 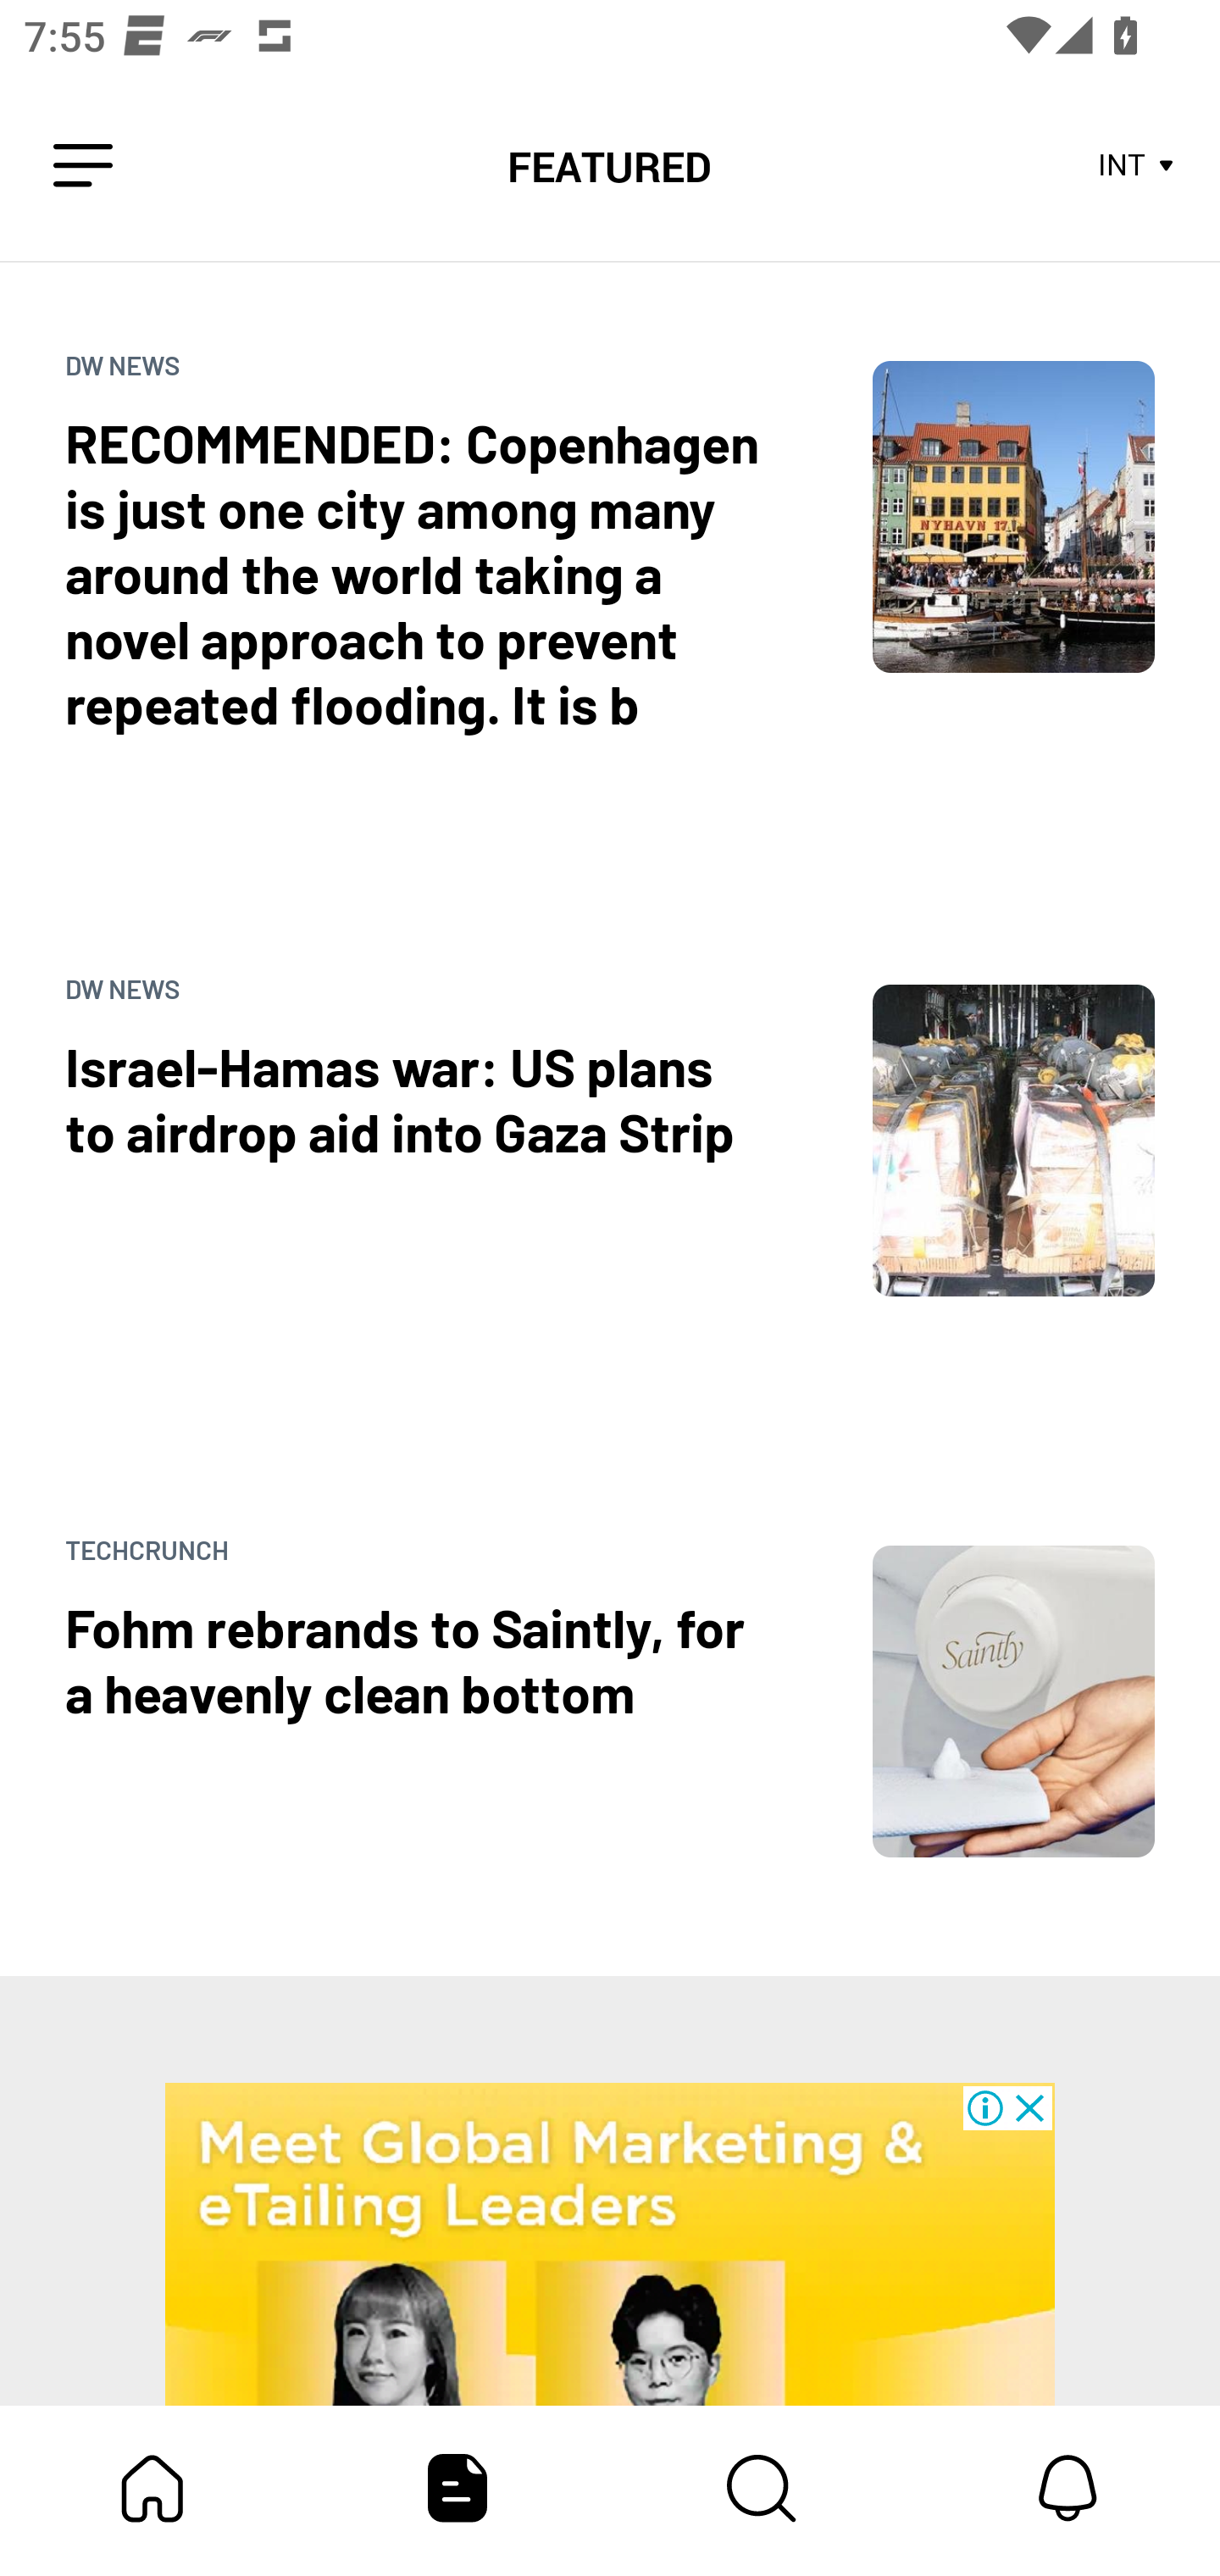 I want to click on My Bundle, so click(x=152, y=2488).